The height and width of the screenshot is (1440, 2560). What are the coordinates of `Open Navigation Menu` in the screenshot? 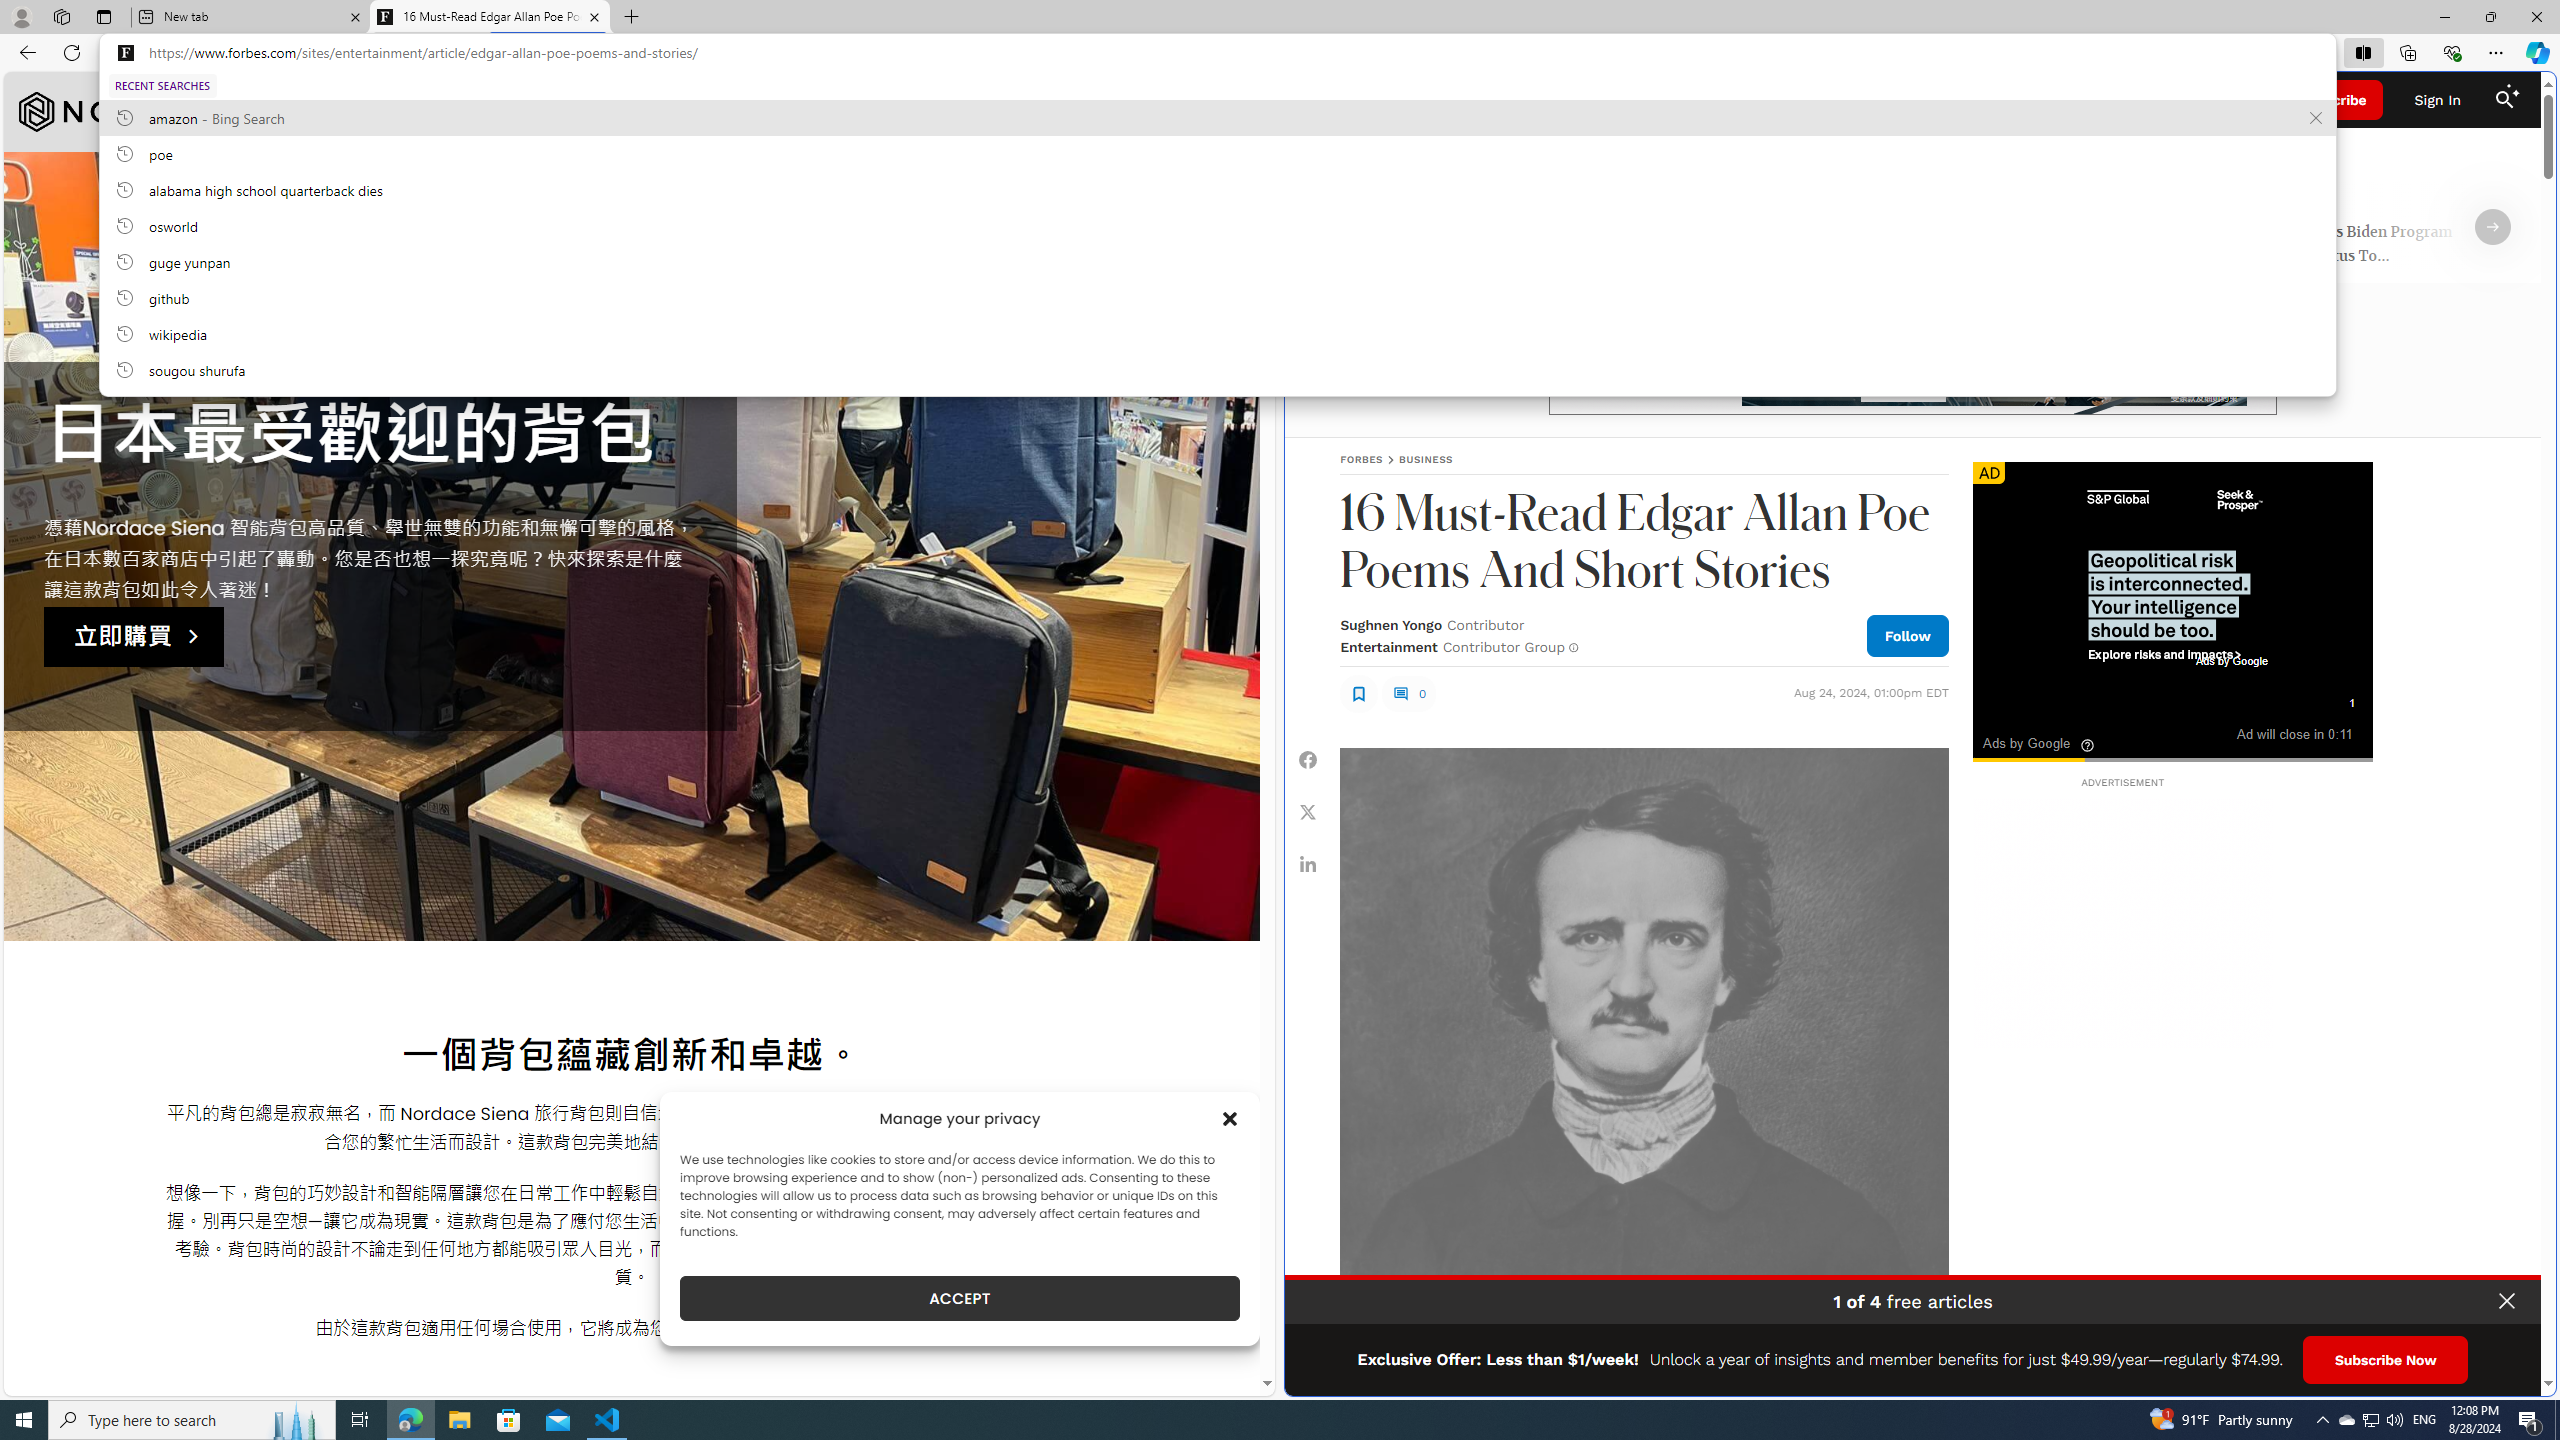 It's located at (1320, 100).